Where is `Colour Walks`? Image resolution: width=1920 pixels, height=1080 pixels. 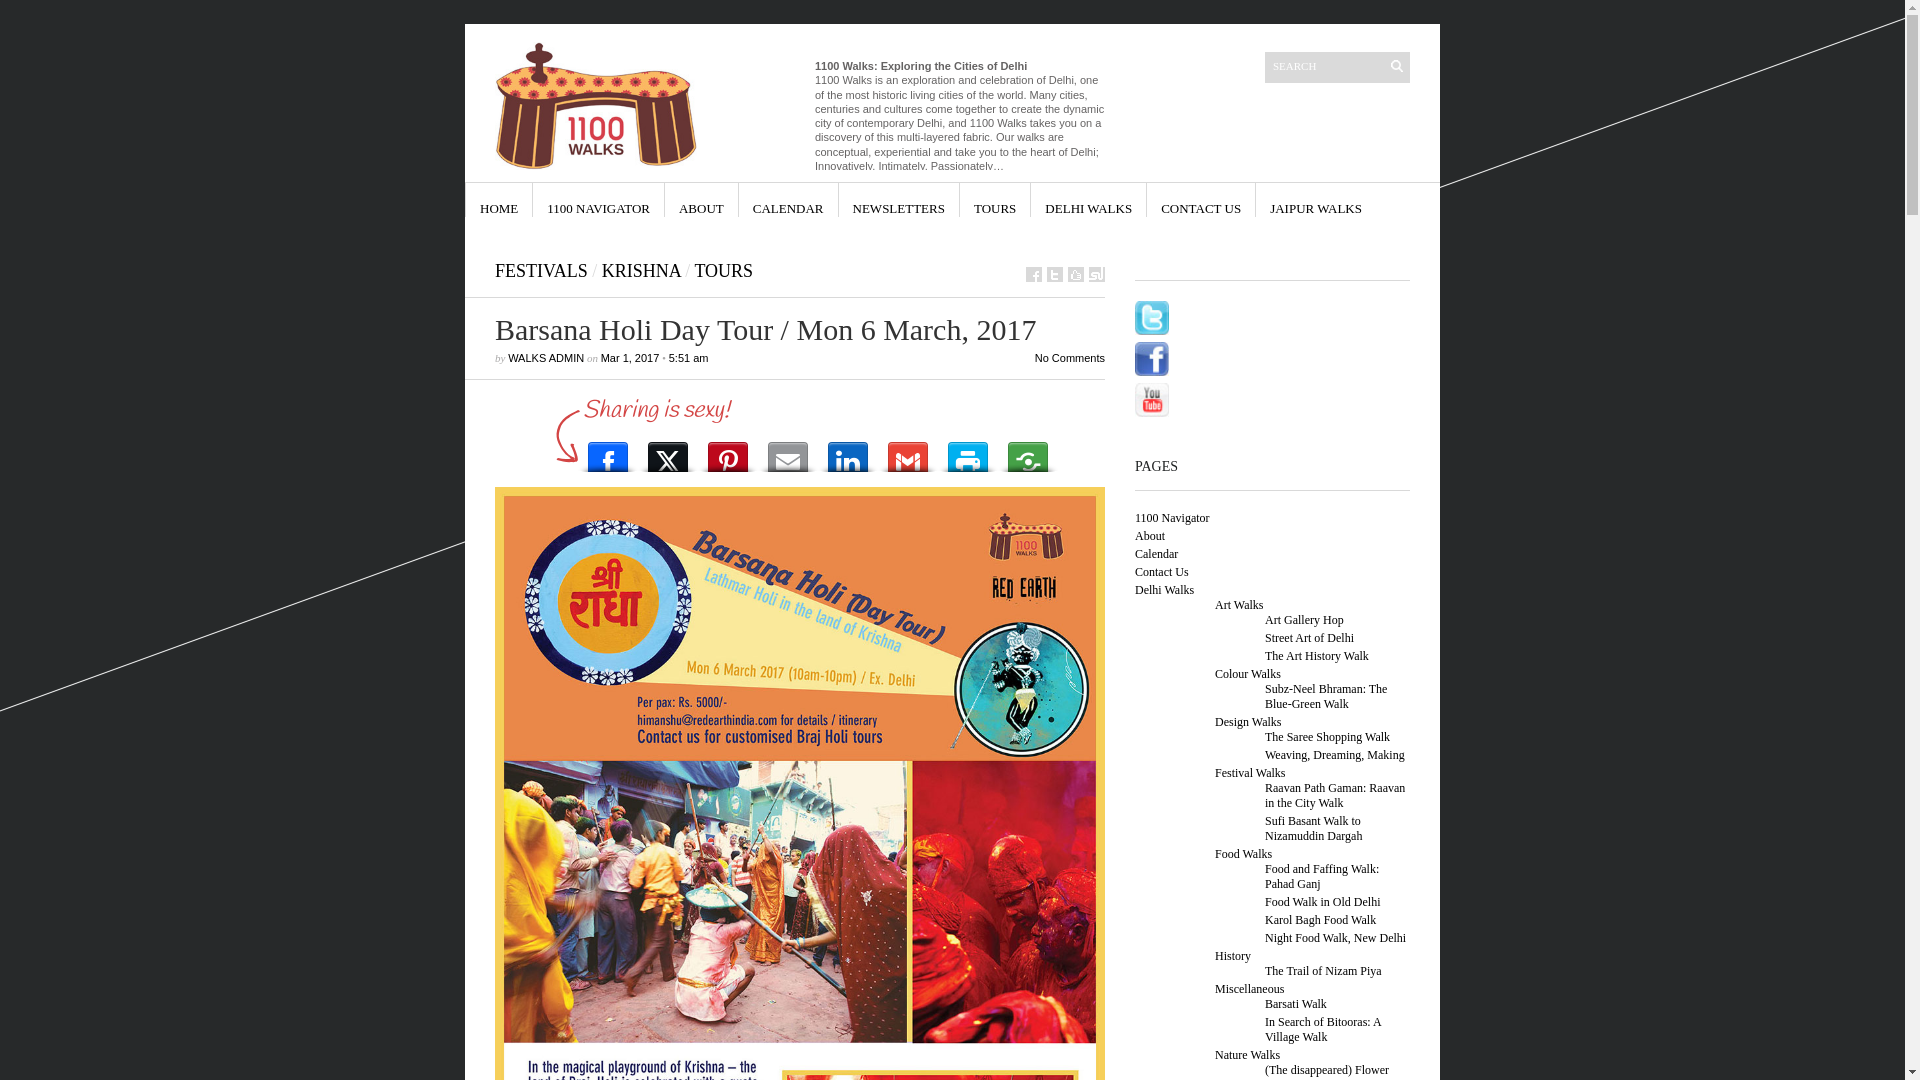 Colour Walks is located at coordinates (1248, 674).